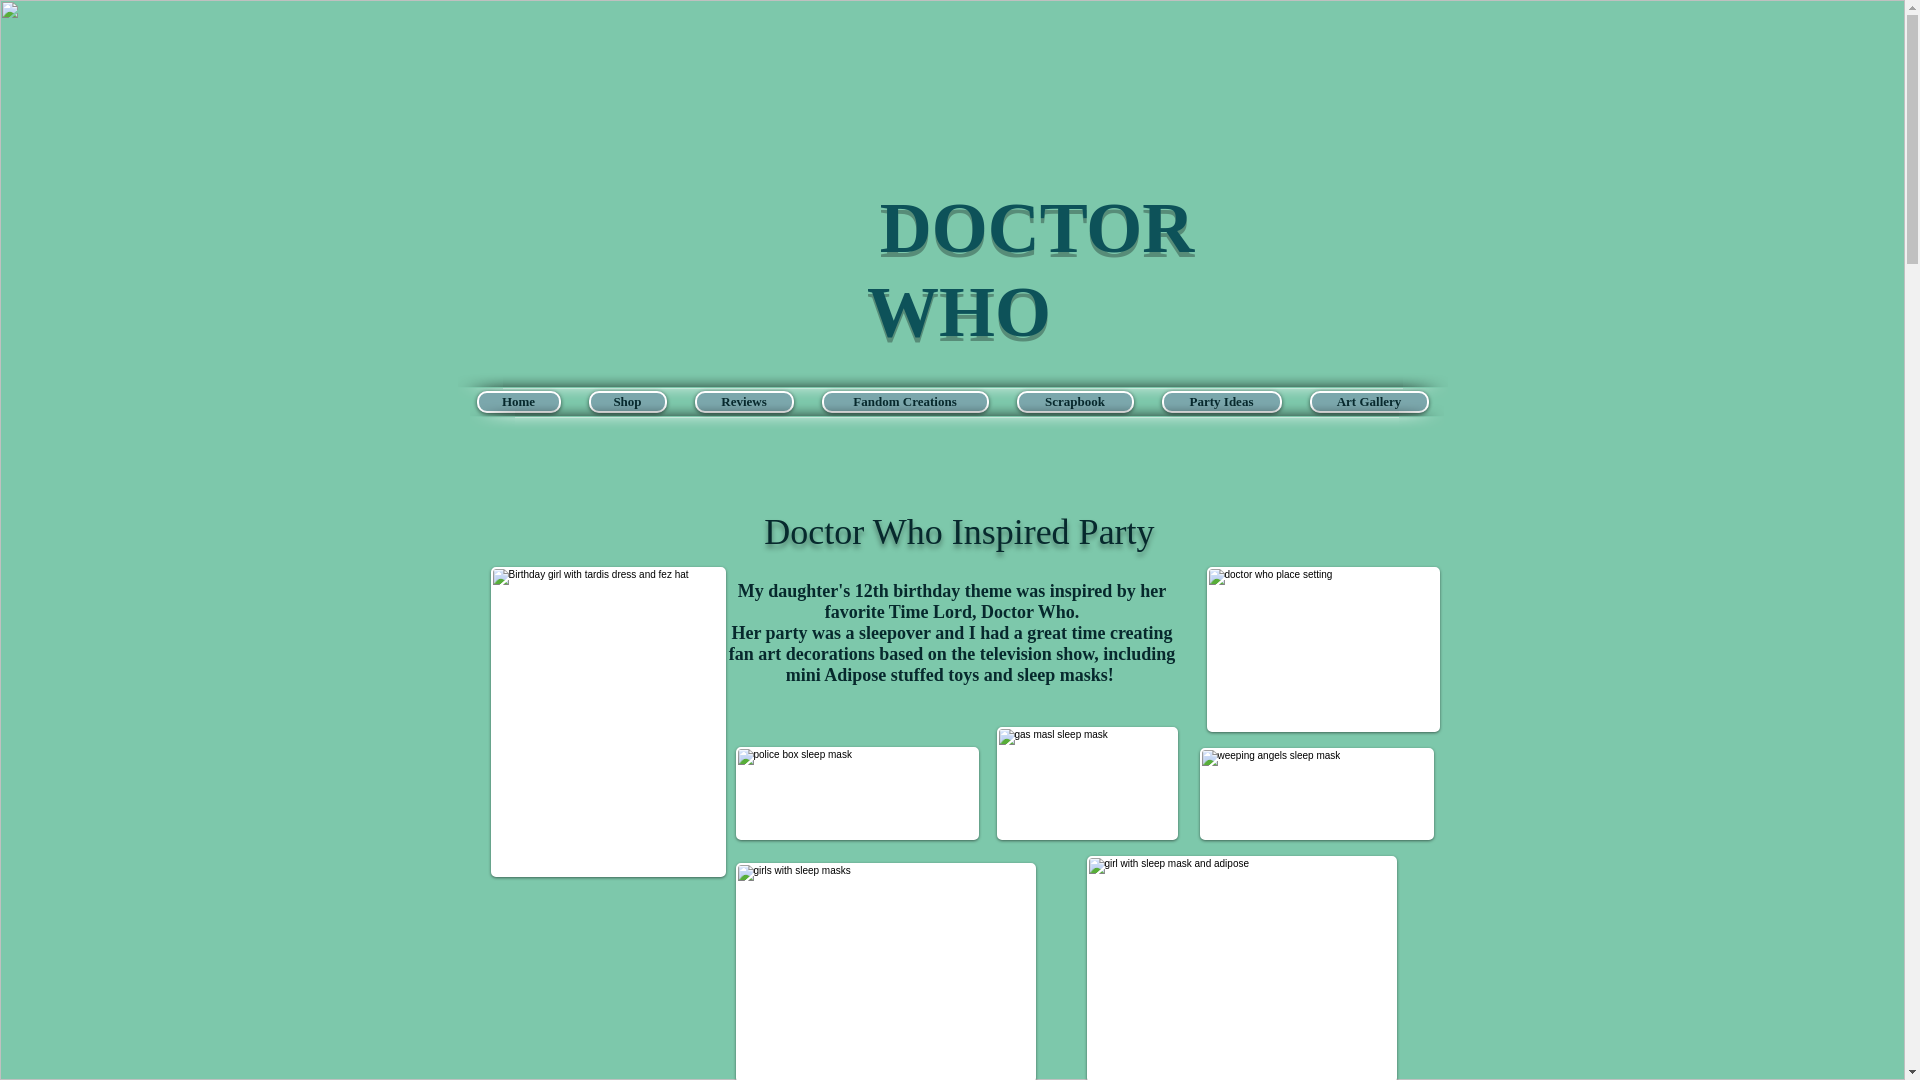 The height and width of the screenshot is (1080, 1920). Describe the element at coordinates (742, 401) in the screenshot. I see `Reviews` at that location.